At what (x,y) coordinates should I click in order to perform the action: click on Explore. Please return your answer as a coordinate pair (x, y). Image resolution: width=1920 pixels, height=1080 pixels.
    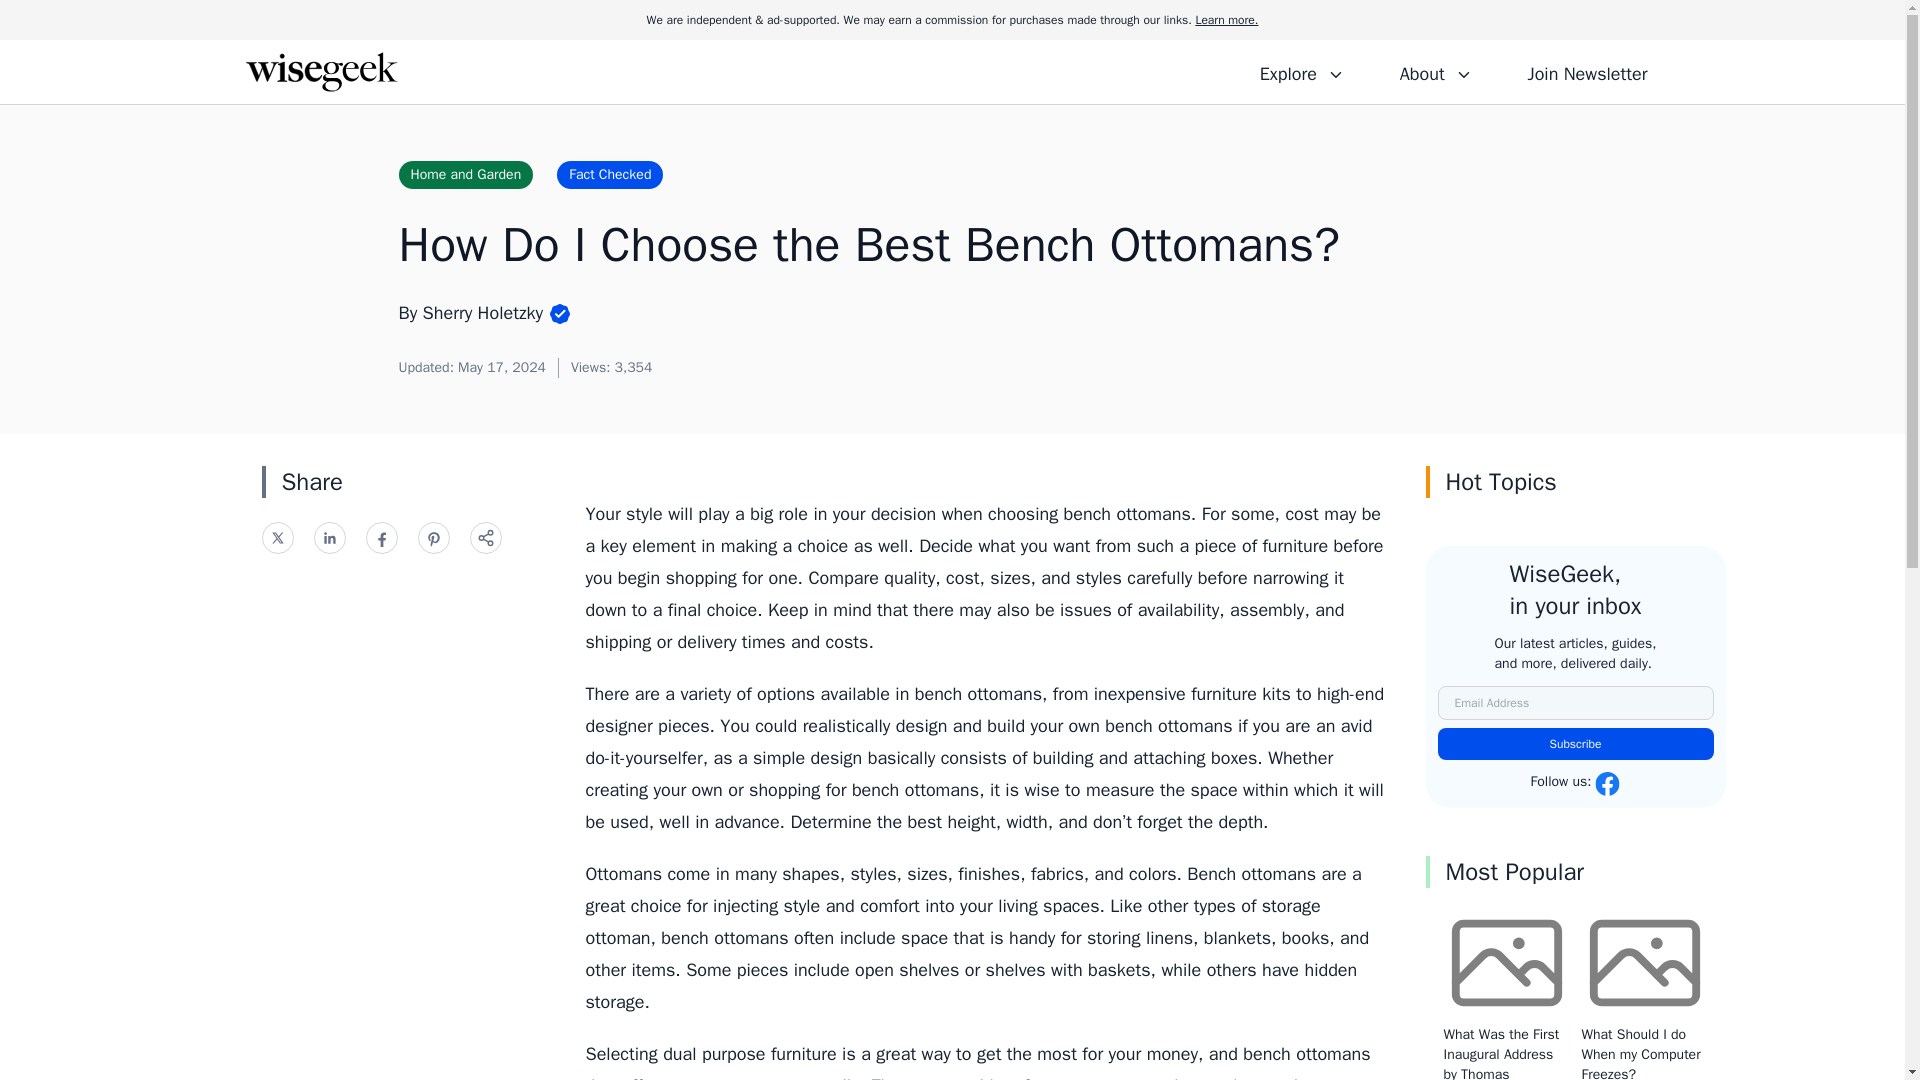
    Looking at the image, I should click on (1302, 71).